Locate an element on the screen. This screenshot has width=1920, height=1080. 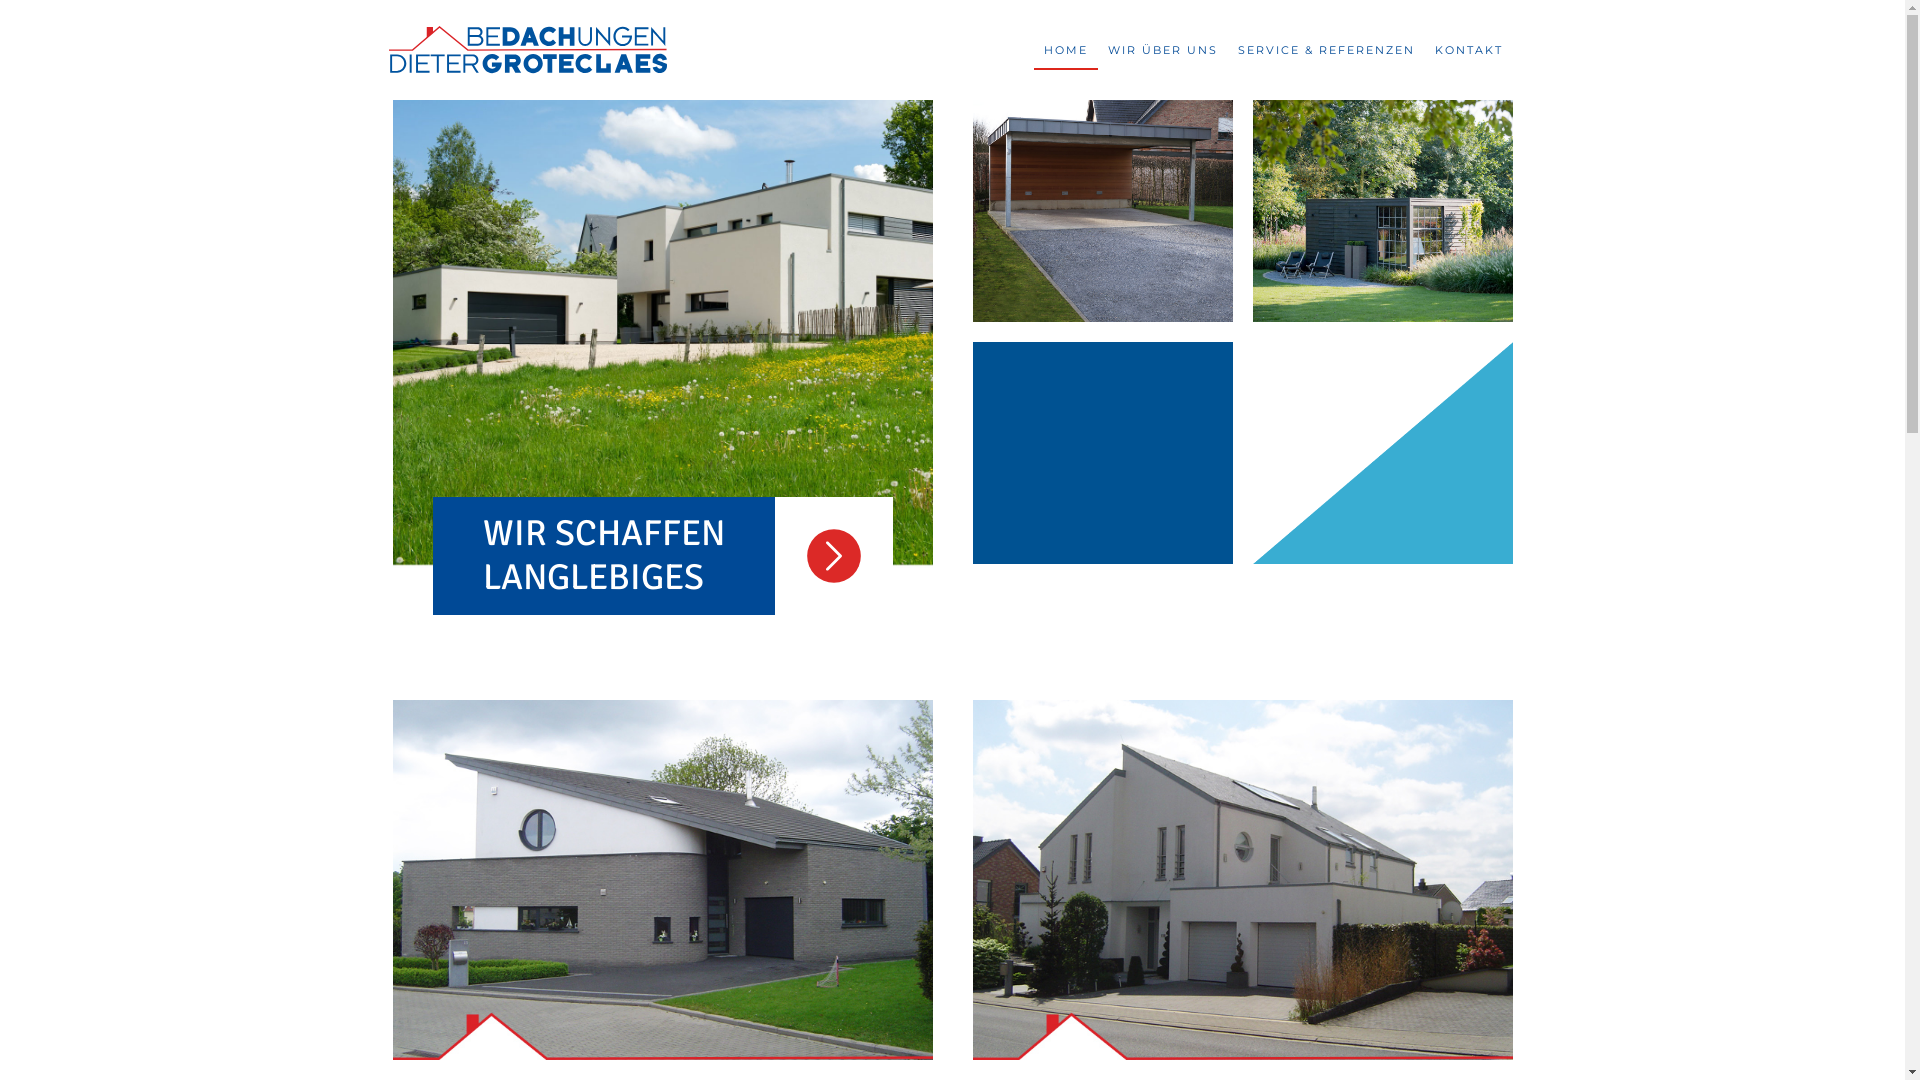
KONTAKT is located at coordinates (1468, 35).